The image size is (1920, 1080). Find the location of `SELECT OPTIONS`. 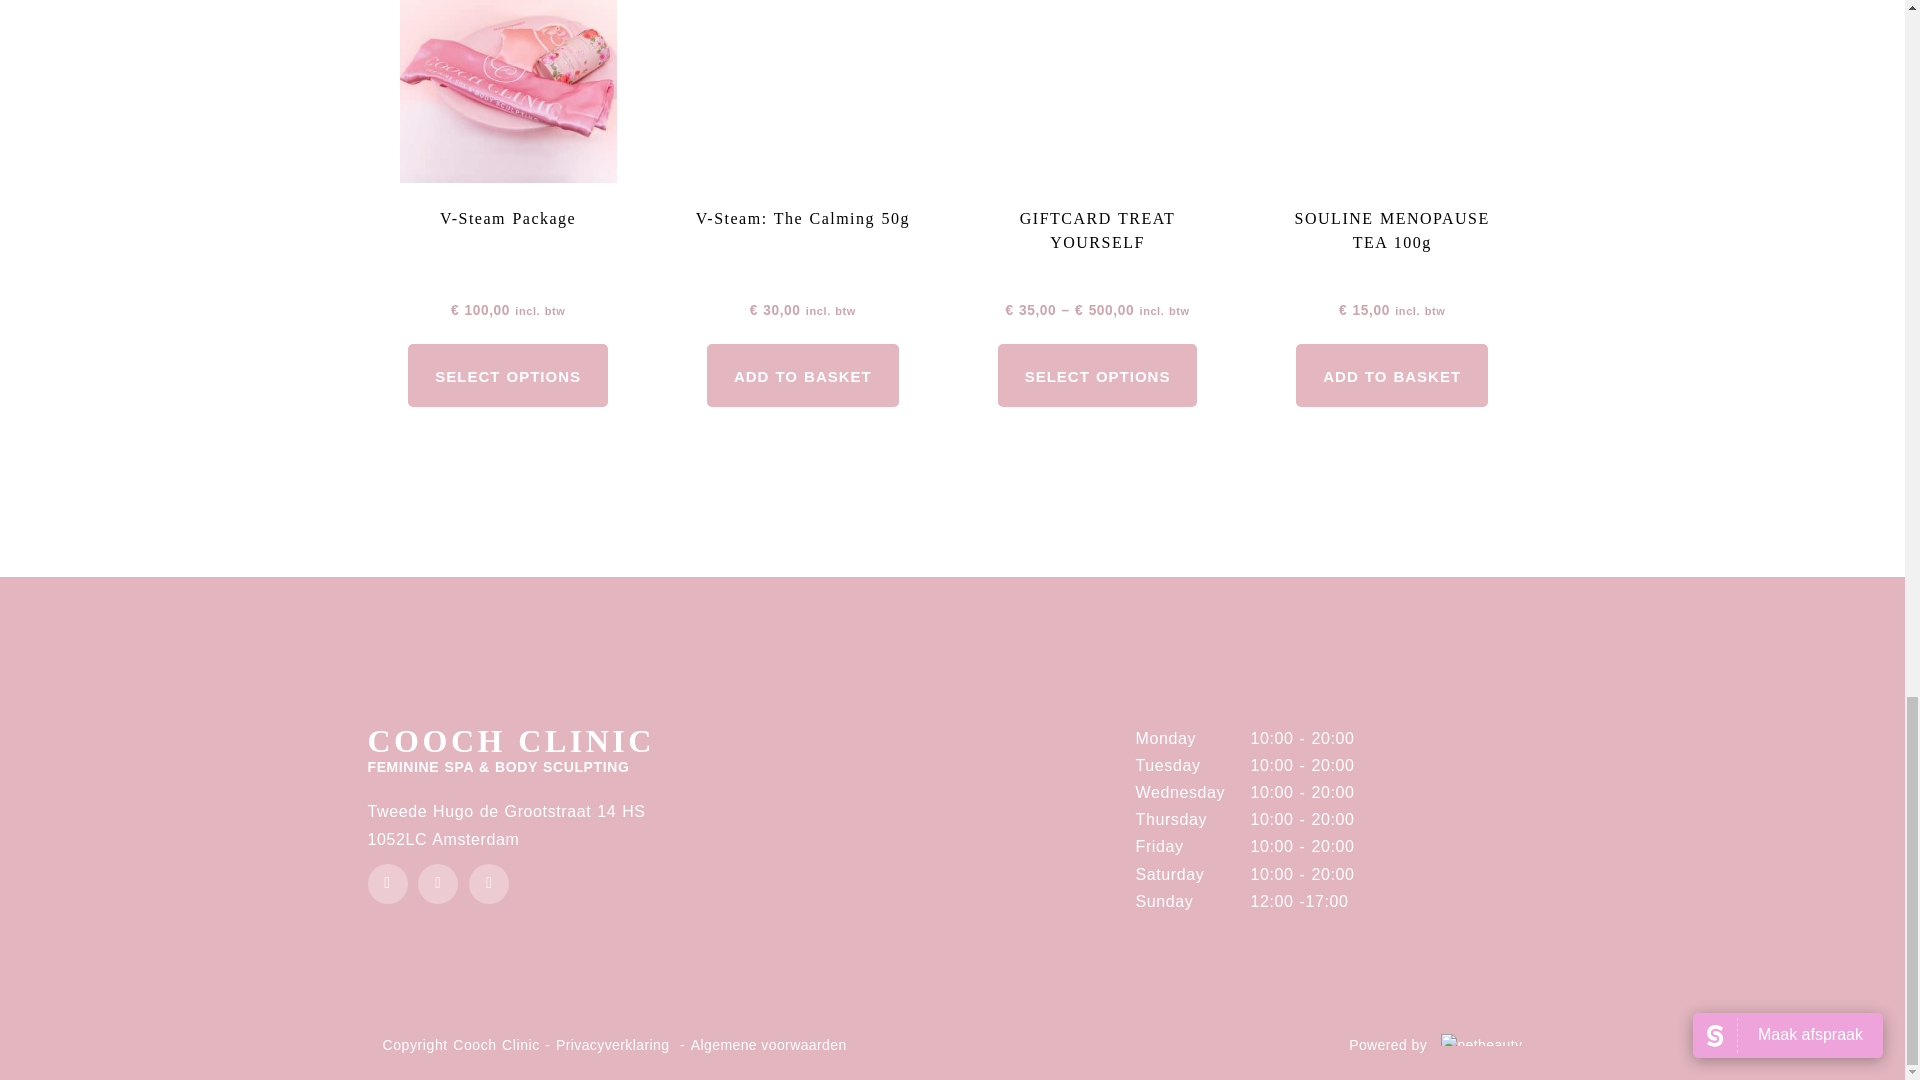

SELECT OPTIONS is located at coordinates (508, 376).